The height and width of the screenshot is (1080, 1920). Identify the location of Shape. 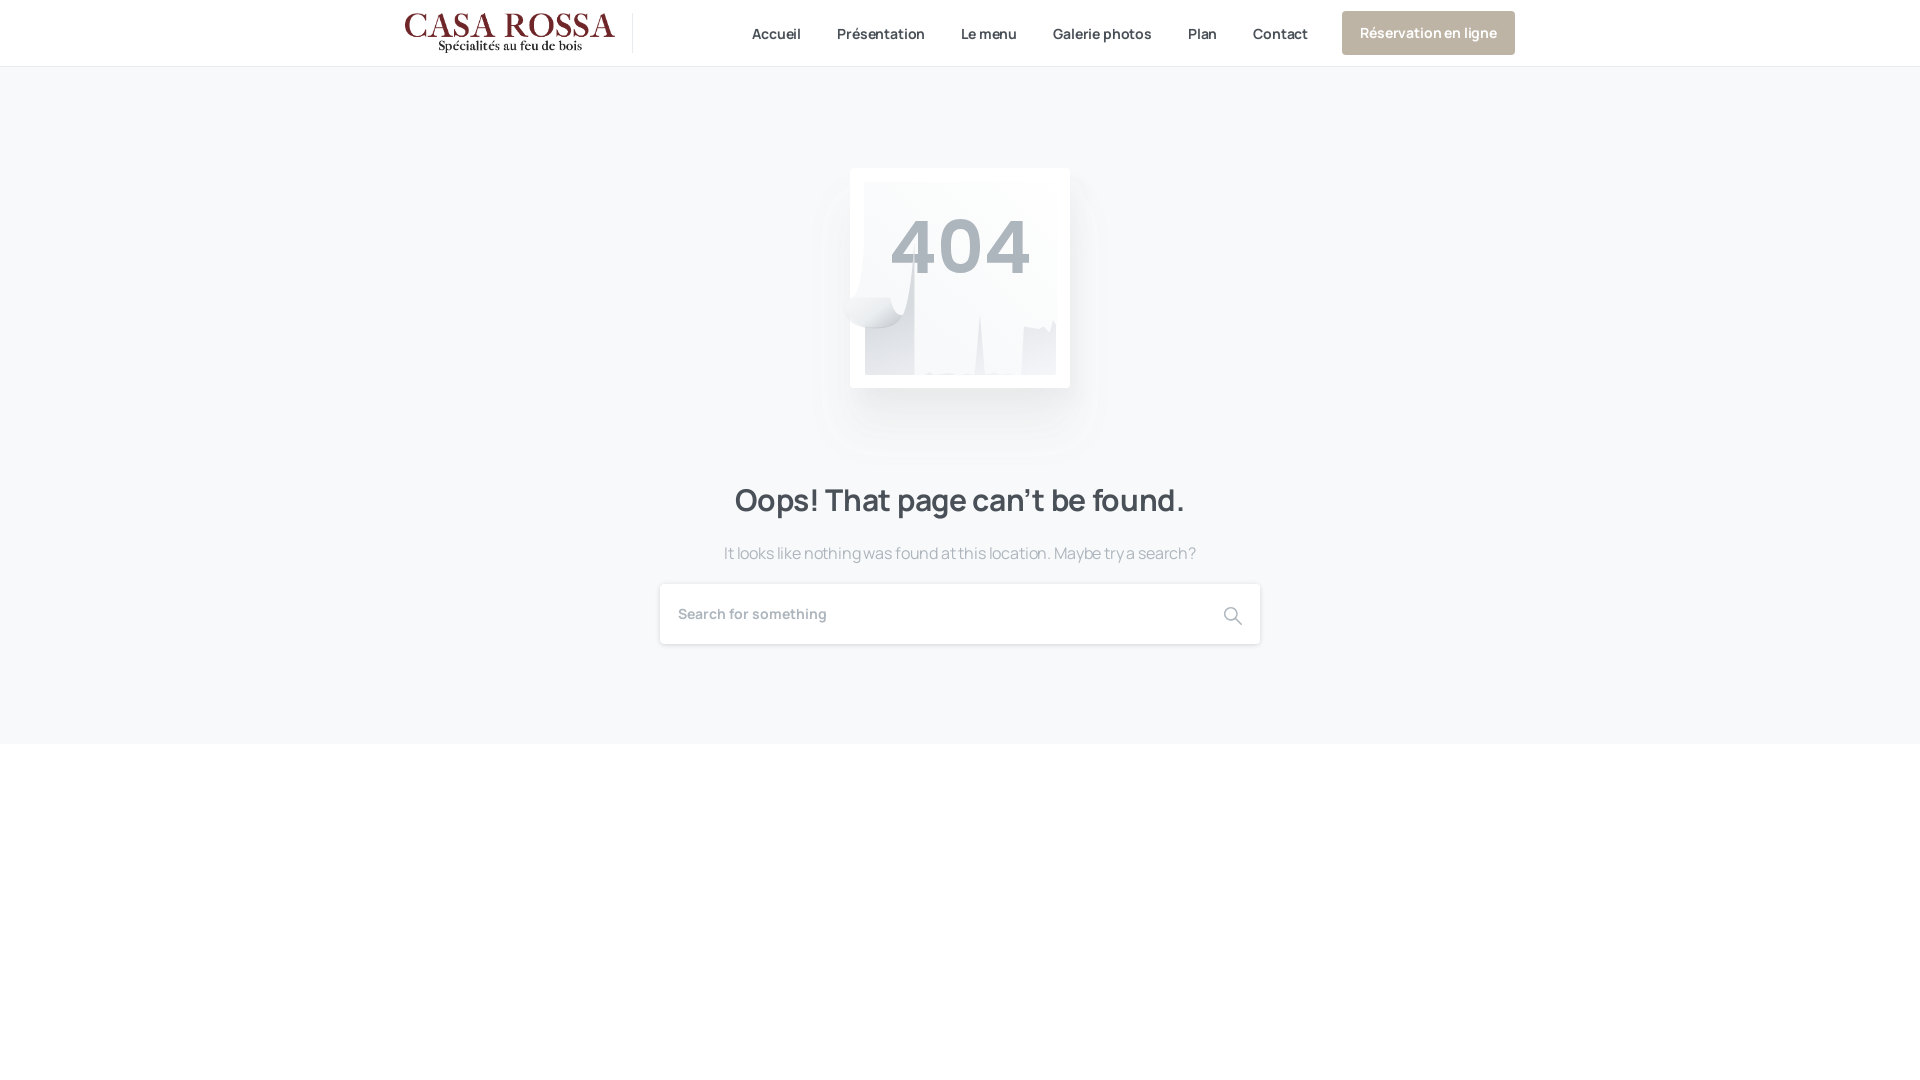
(1233, 614).